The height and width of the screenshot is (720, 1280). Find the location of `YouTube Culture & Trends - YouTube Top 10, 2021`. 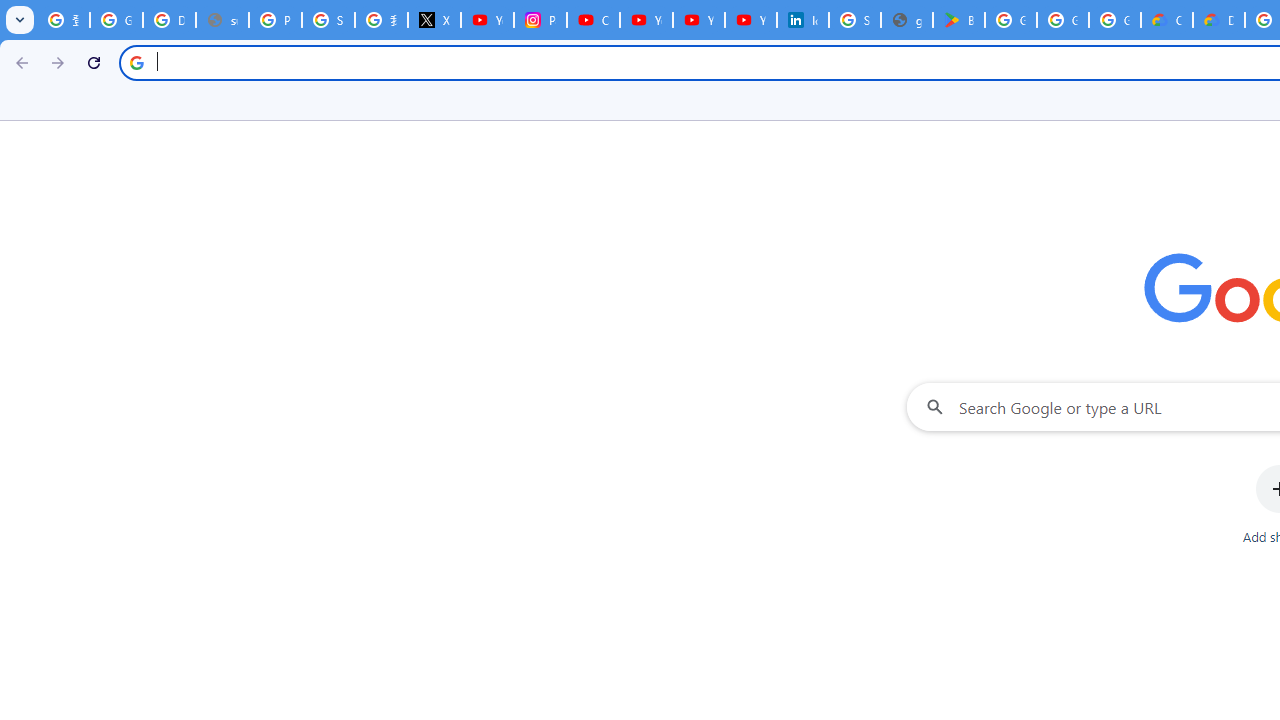

YouTube Culture & Trends - YouTube Top 10, 2021 is located at coordinates (750, 20).